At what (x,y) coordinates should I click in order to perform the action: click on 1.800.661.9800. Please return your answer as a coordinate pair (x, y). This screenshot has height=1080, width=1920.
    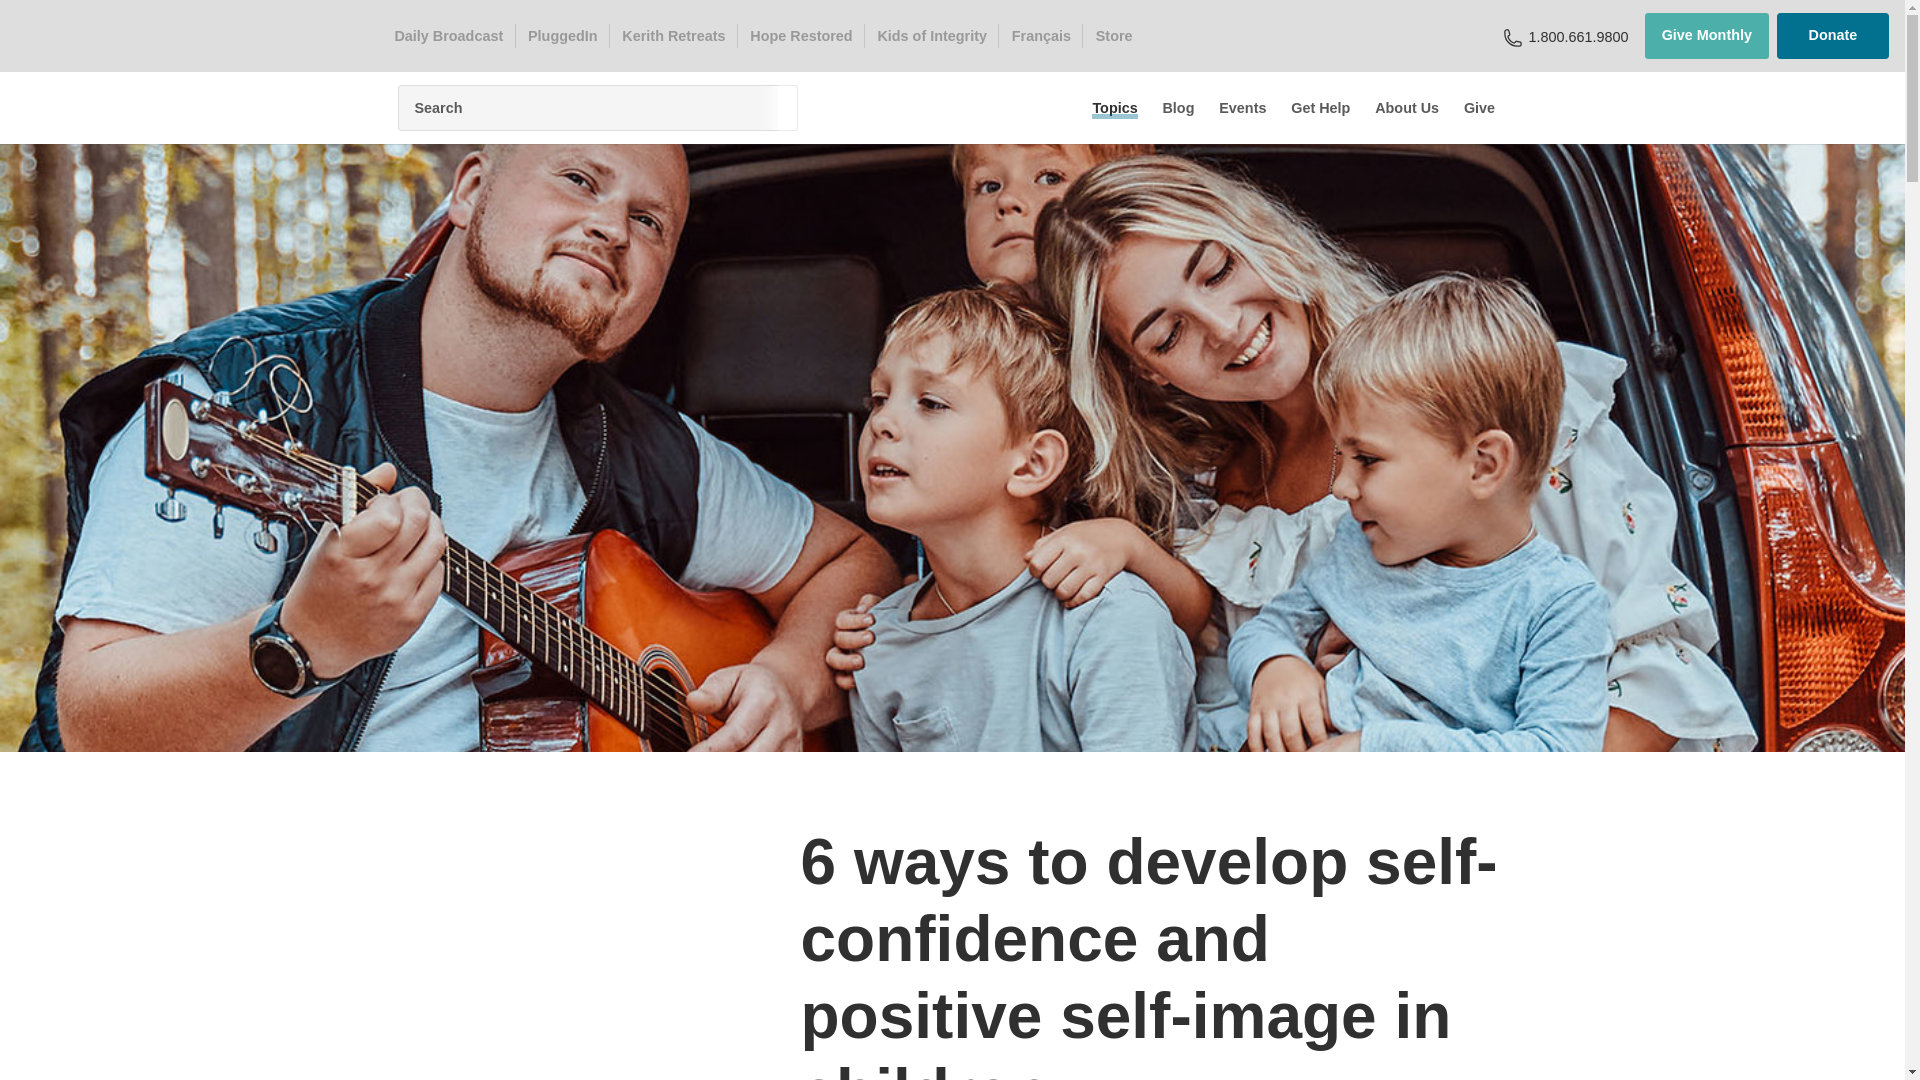
    Looking at the image, I should click on (1578, 36).